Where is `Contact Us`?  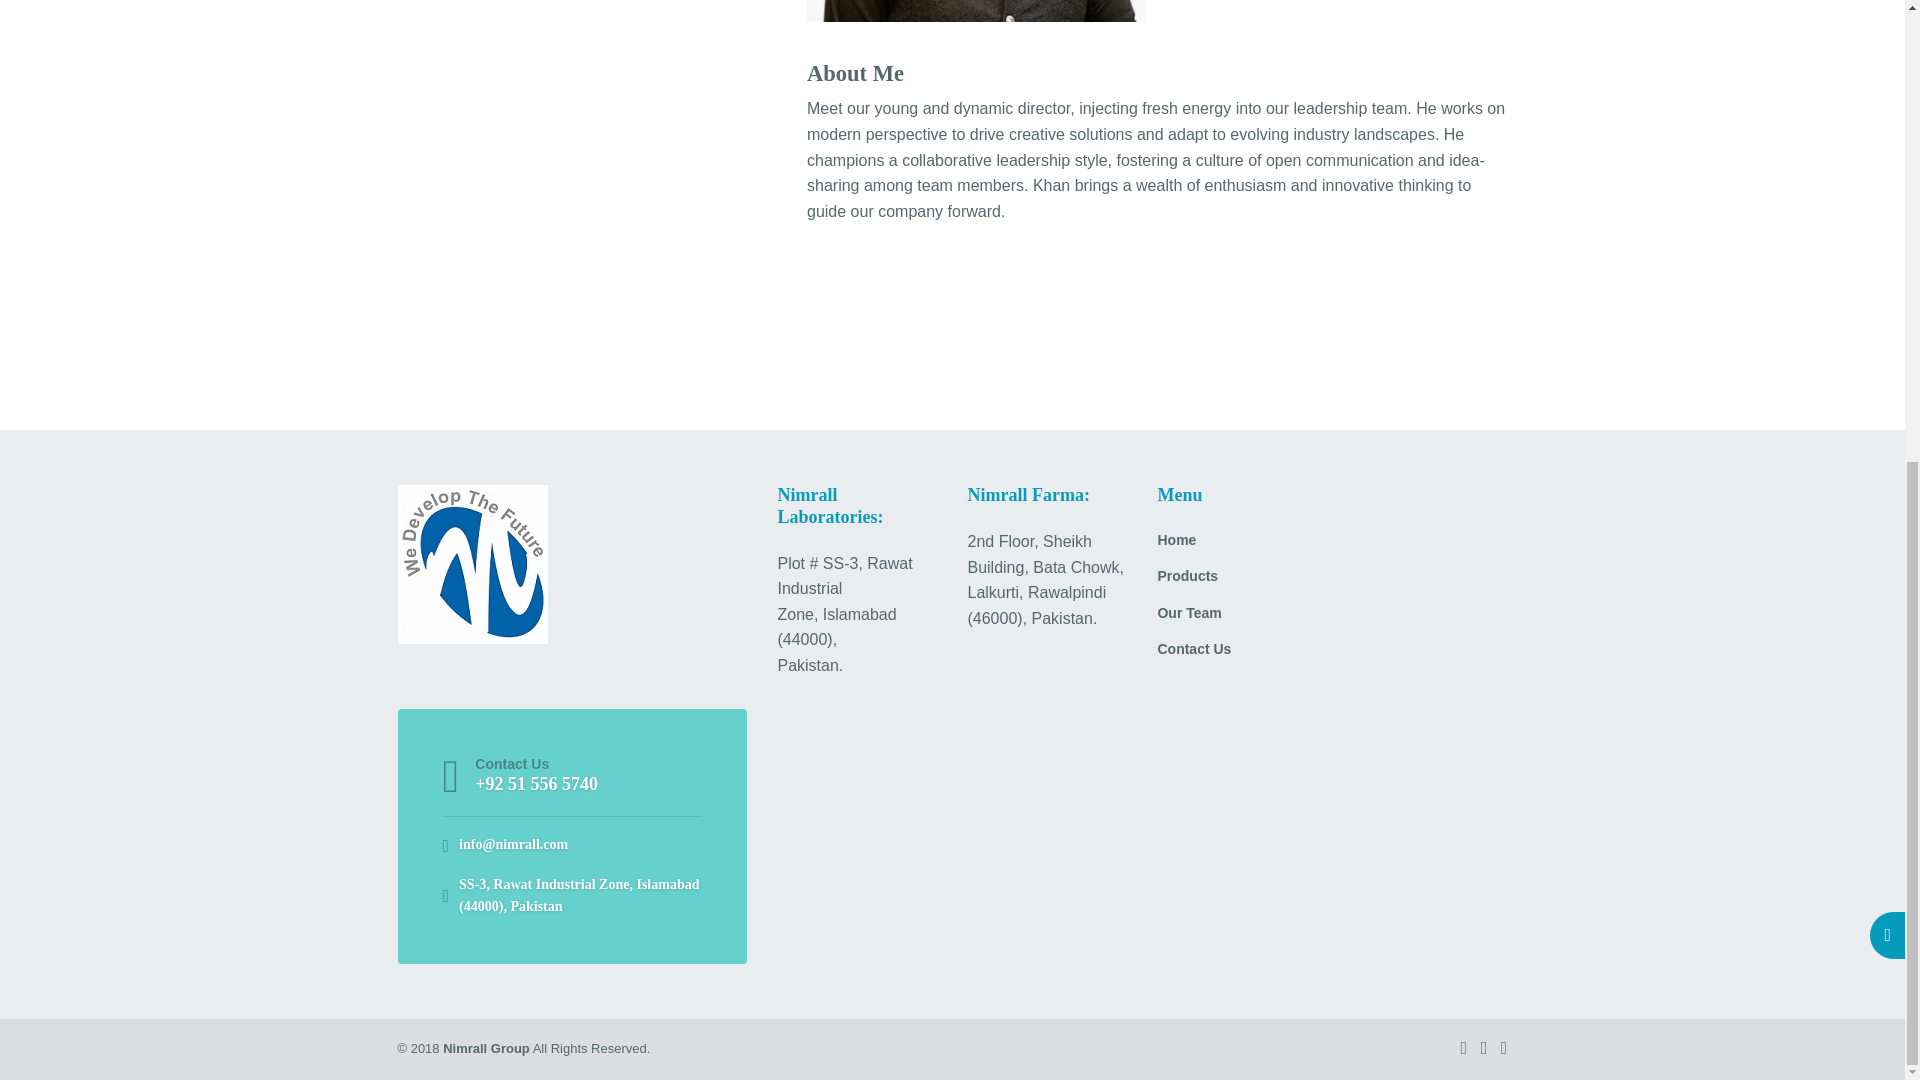 Contact Us is located at coordinates (1332, 656).